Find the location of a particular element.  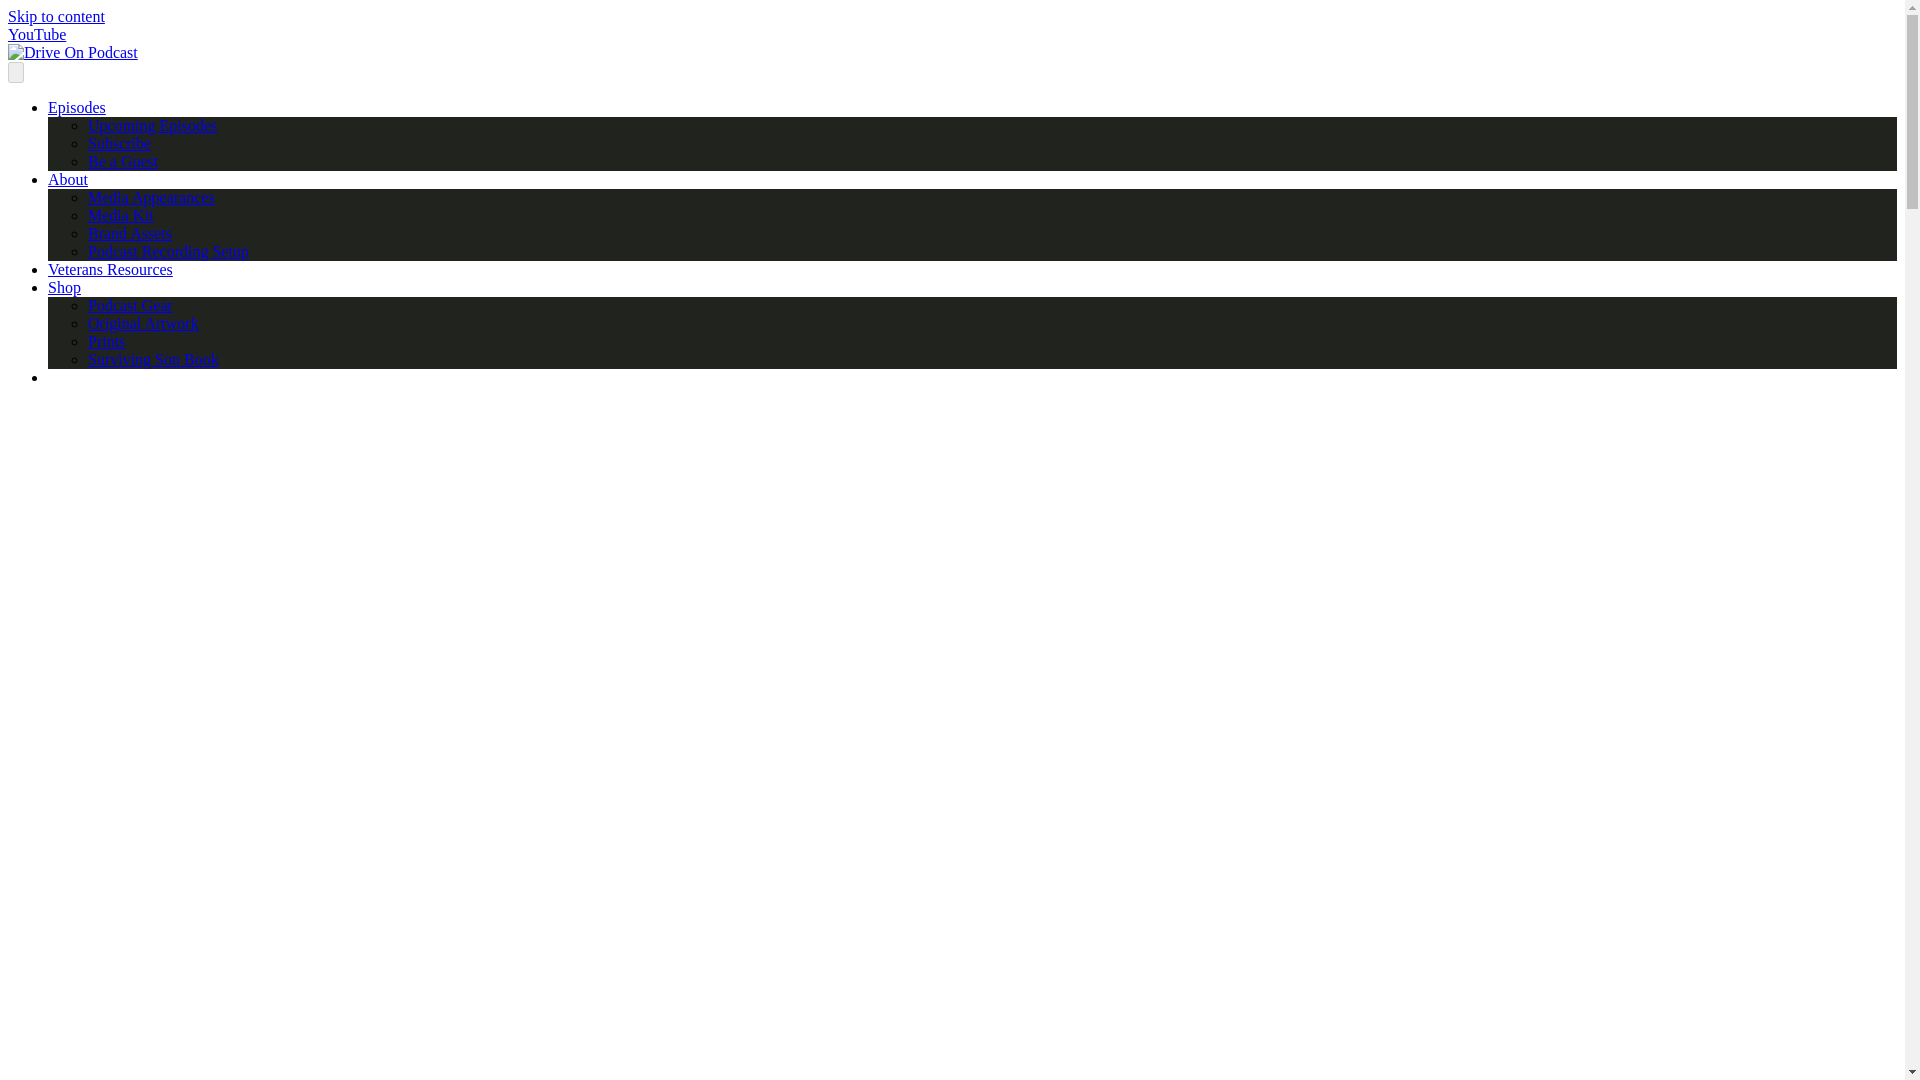

Media Kit is located at coordinates (120, 215).